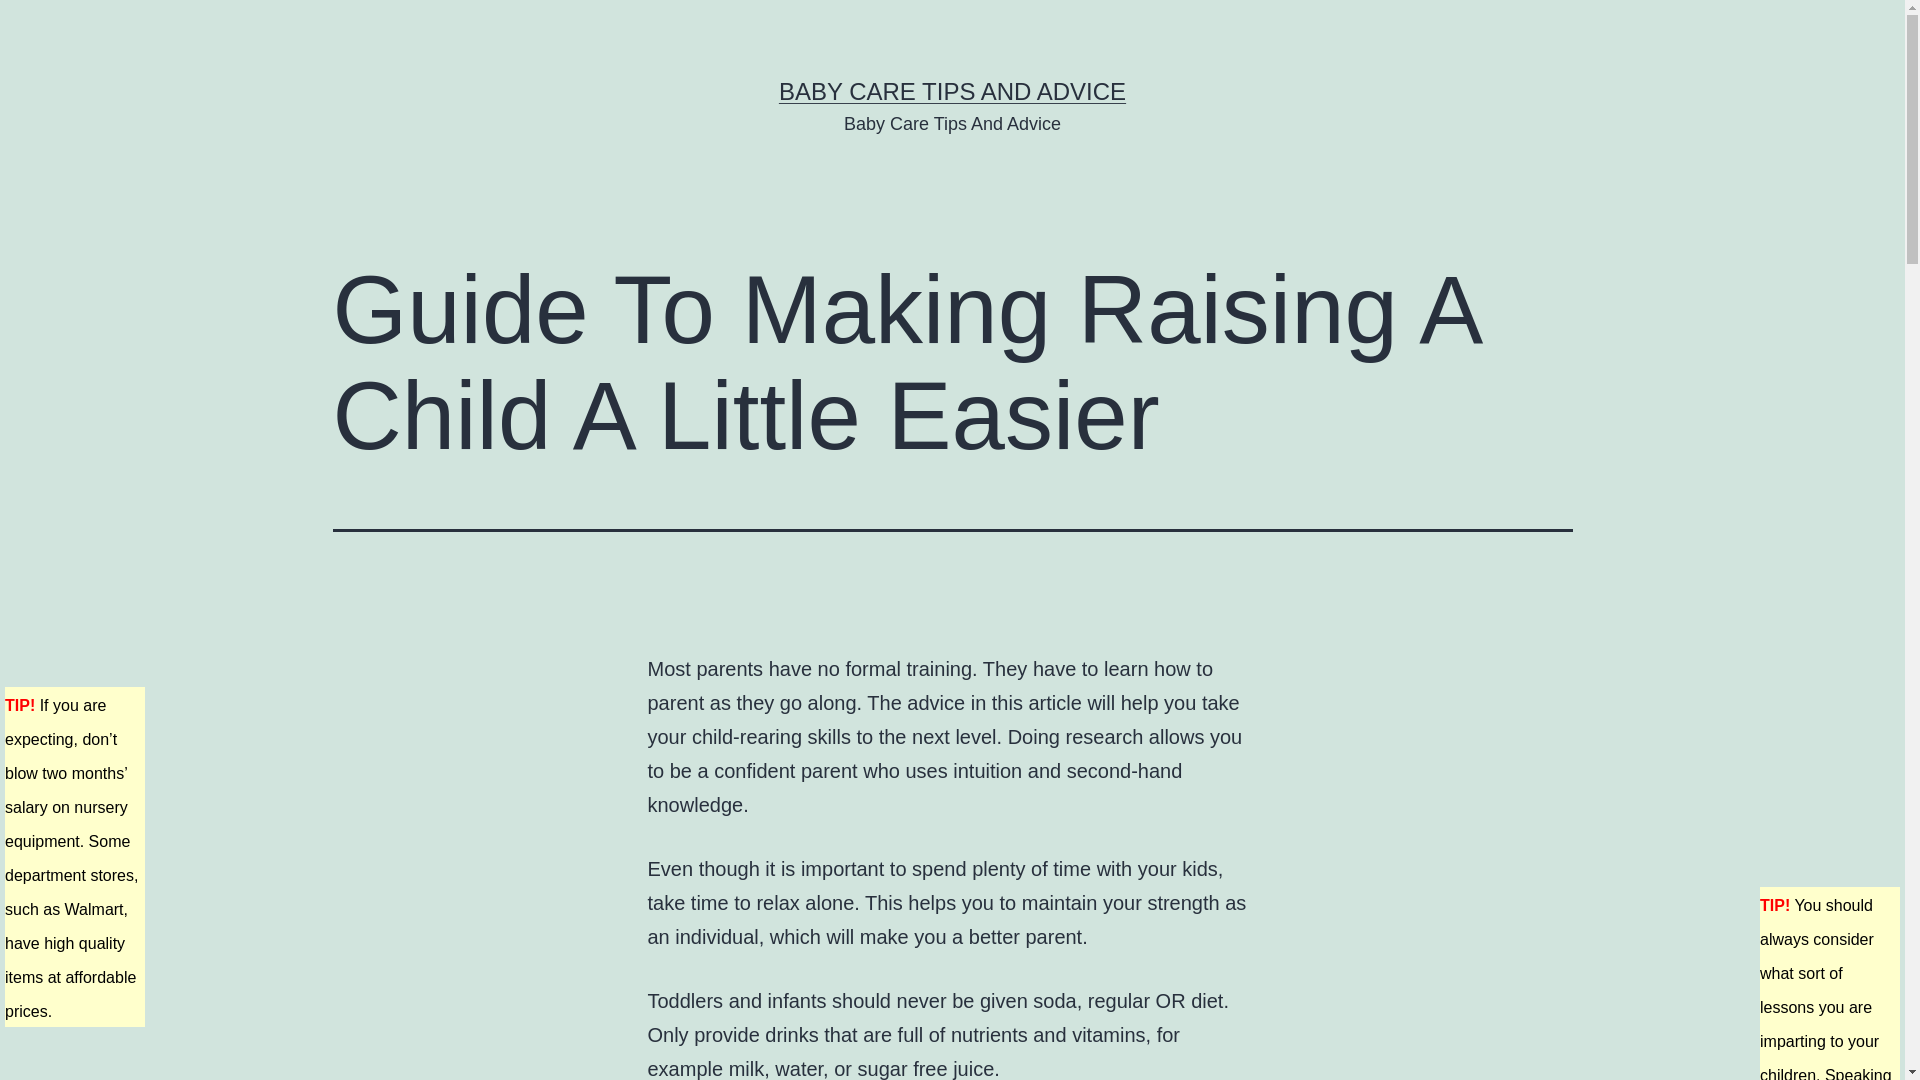 This screenshot has height=1080, width=1920. What do you see at coordinates (952, 90) in the screenshot?
I see `BABY CARE TIPS AND ADVICE` at bounding box center [952, 90].